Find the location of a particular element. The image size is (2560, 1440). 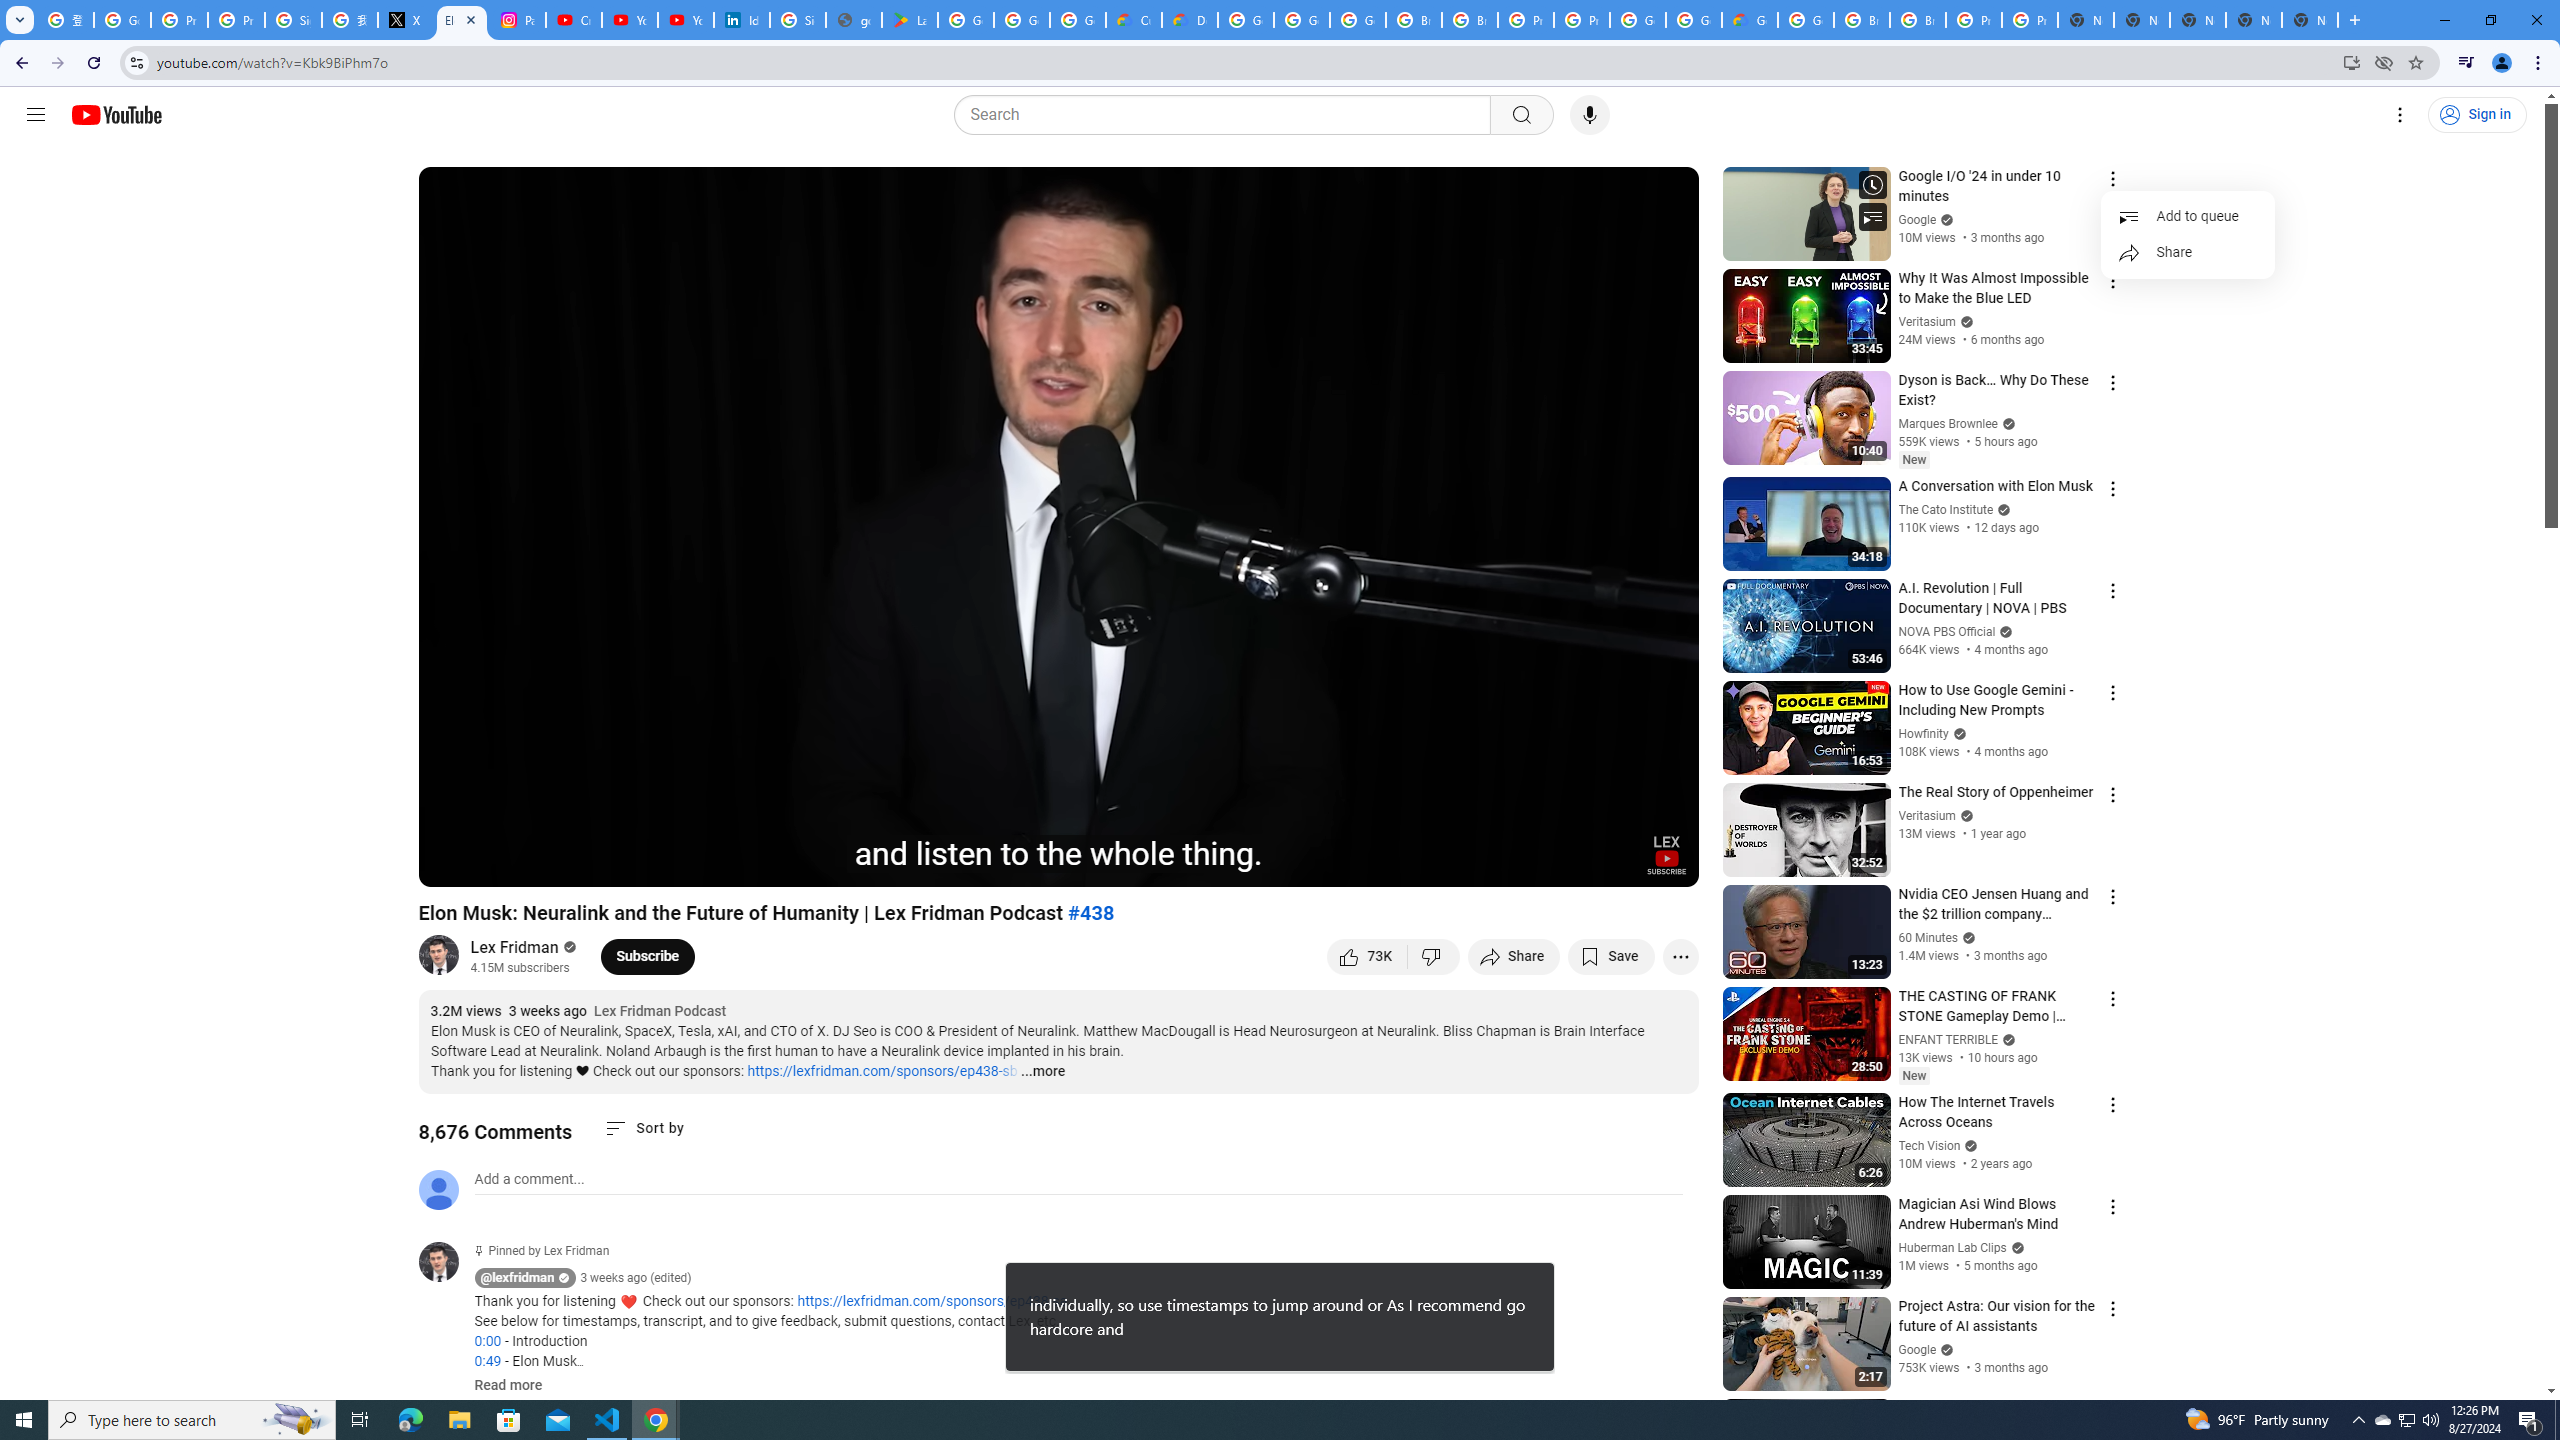

@lexfridman is located at coordinates (446, 1262).